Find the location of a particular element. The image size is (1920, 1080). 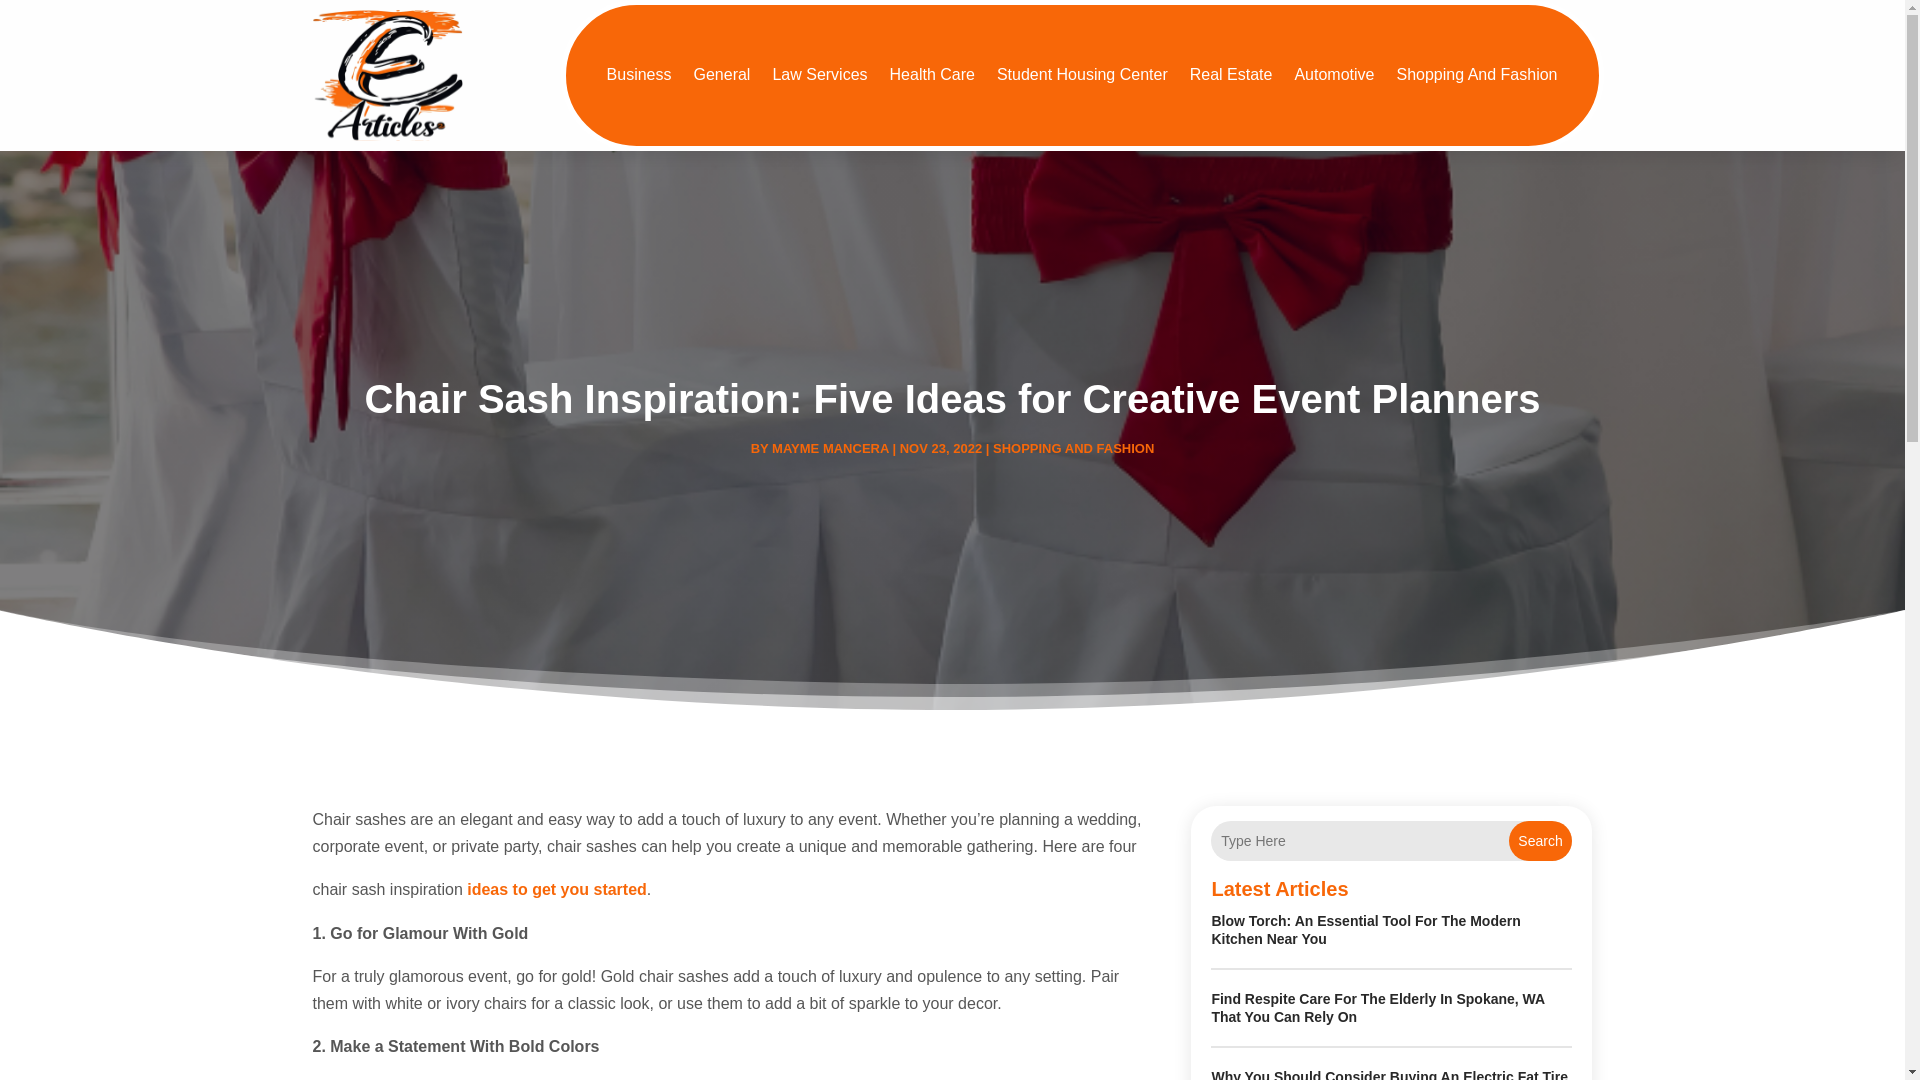

Why You Should Consider Buying An Electric Fat Tire Bike is located at coordinates (1390, 1074).